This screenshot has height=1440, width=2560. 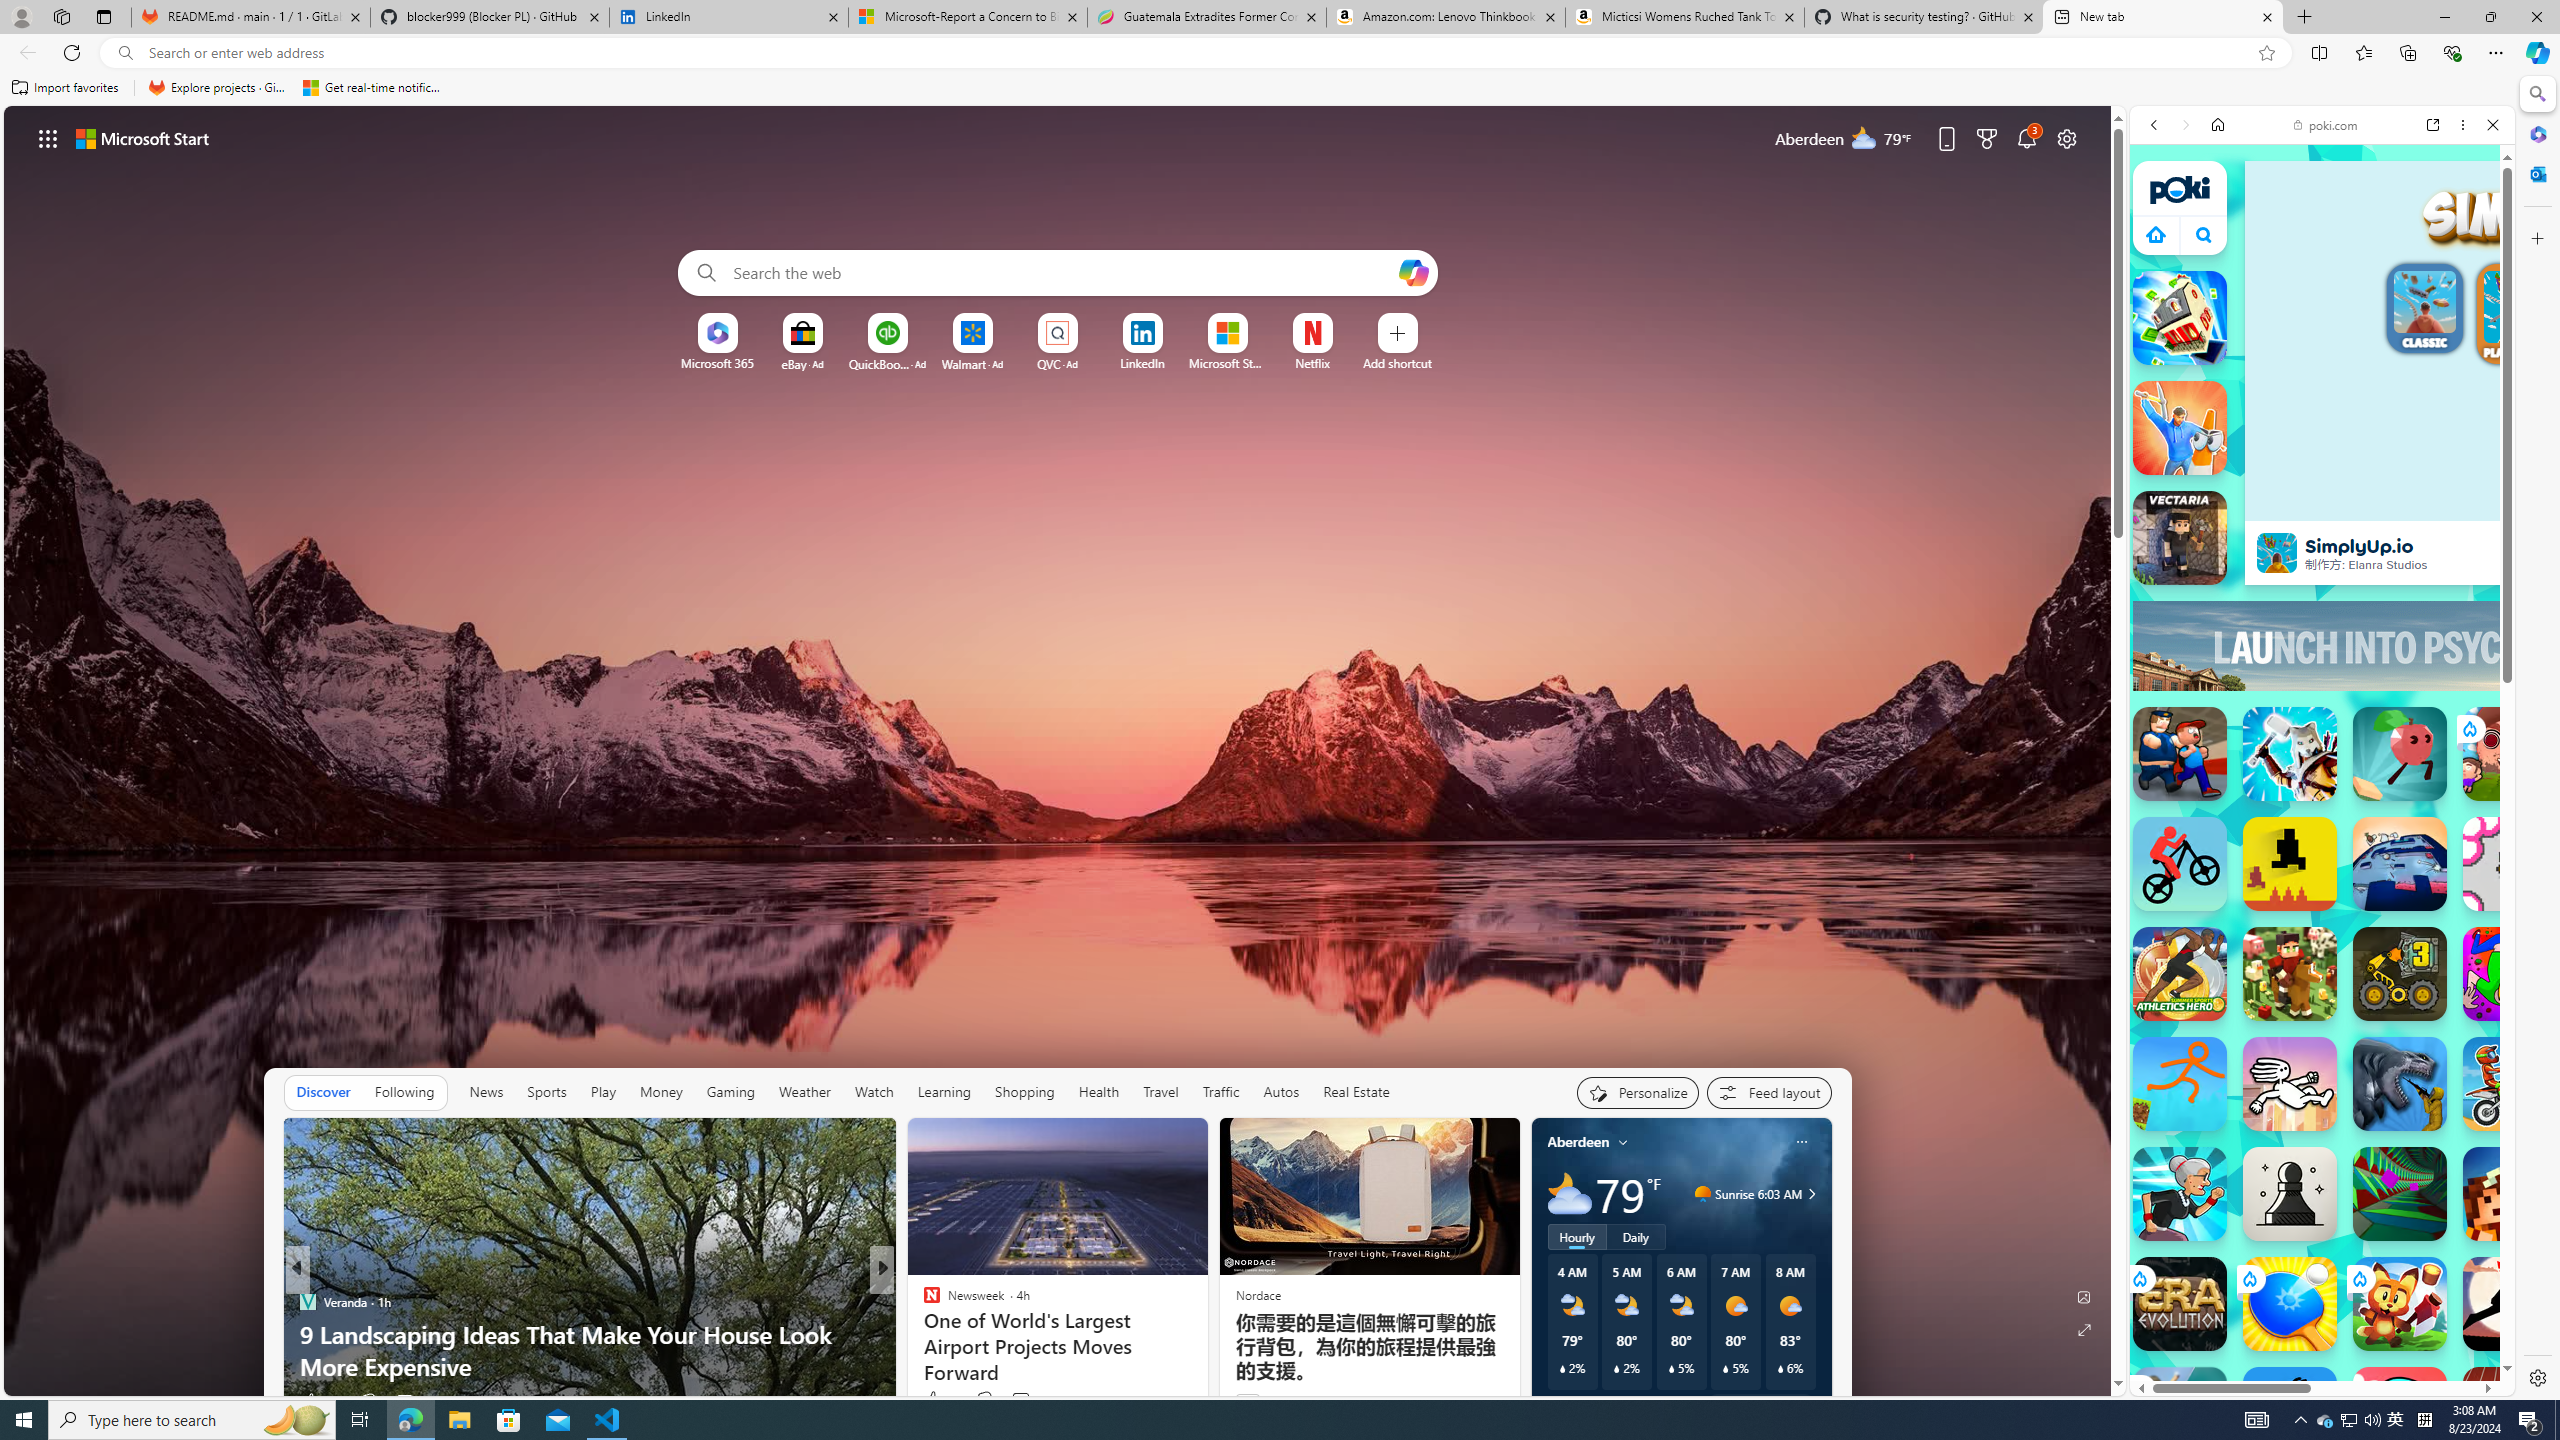 I want to click on Expand background, so click(x=2085, y=1330).